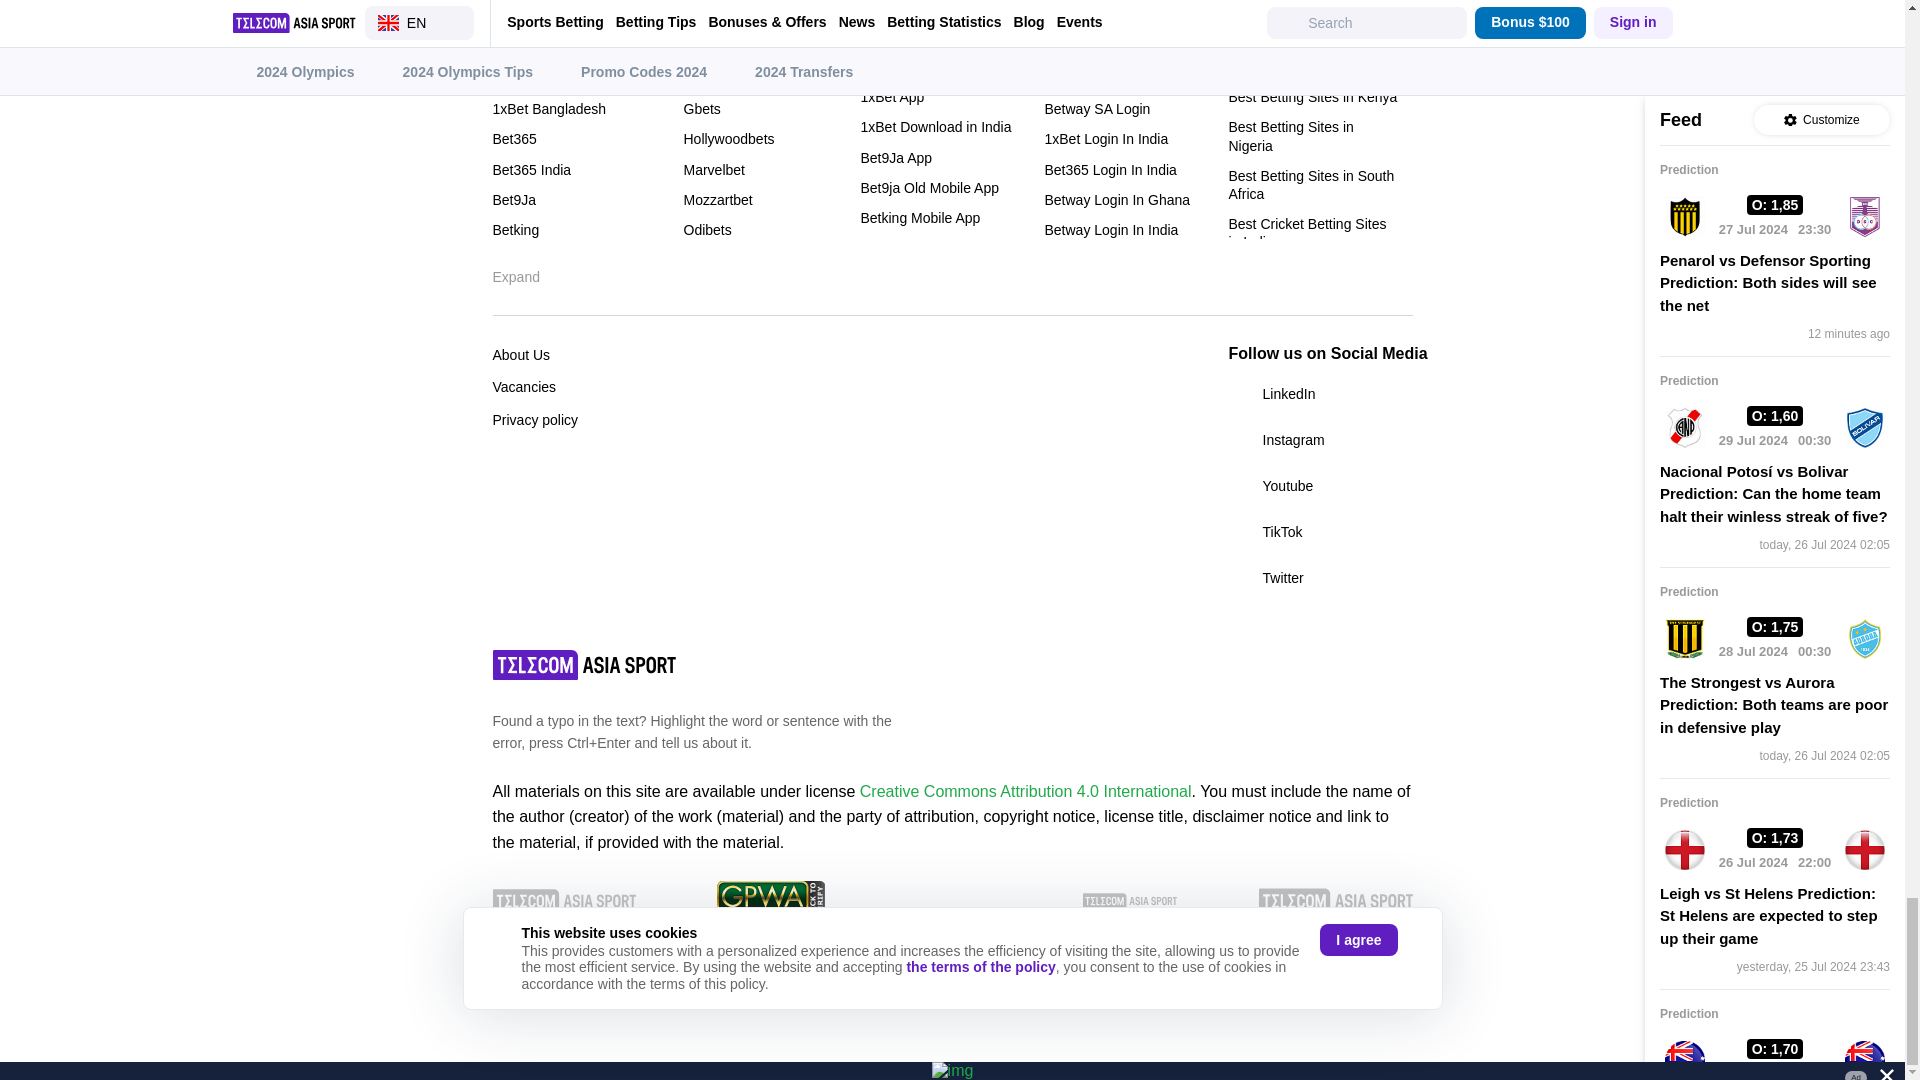 The height and width of the screenshot is (1080, 1920). I want to click on Instagram, so click(1320, 440).